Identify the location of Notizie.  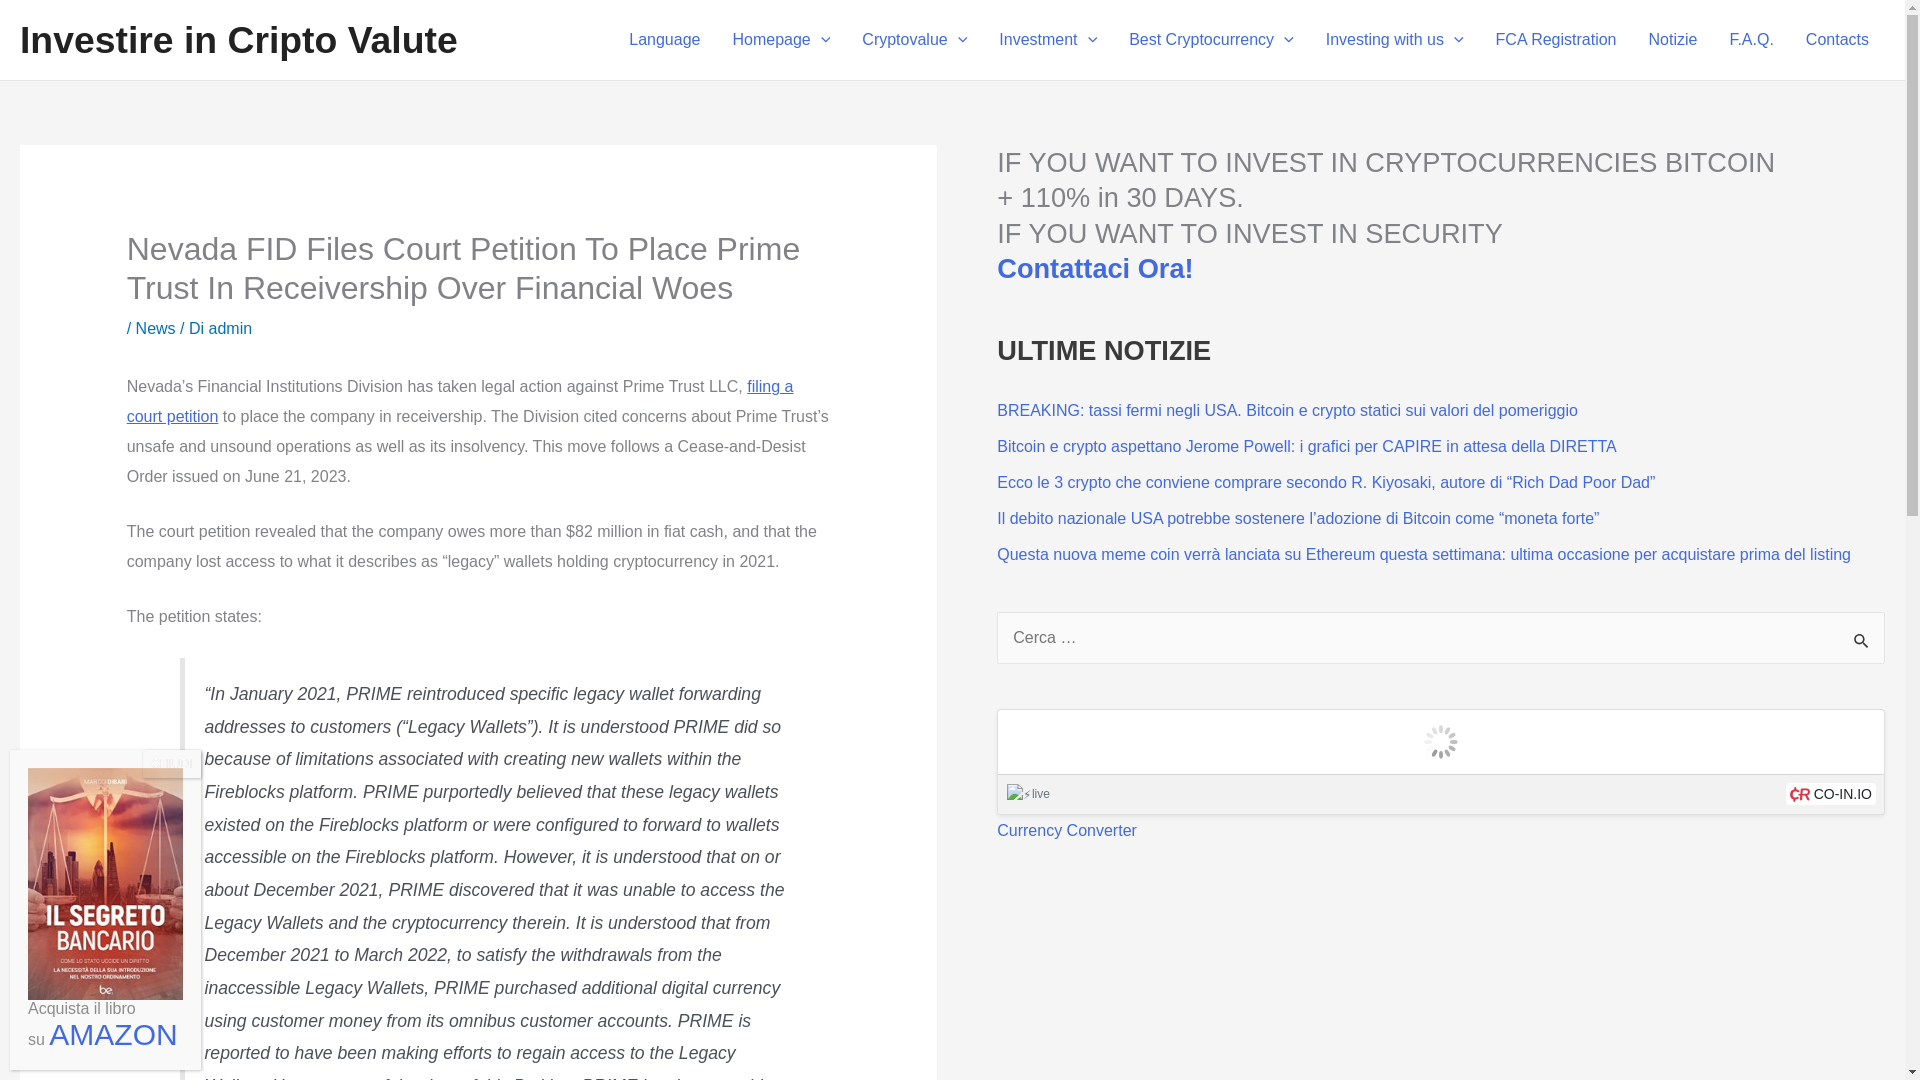
(1672, 40).